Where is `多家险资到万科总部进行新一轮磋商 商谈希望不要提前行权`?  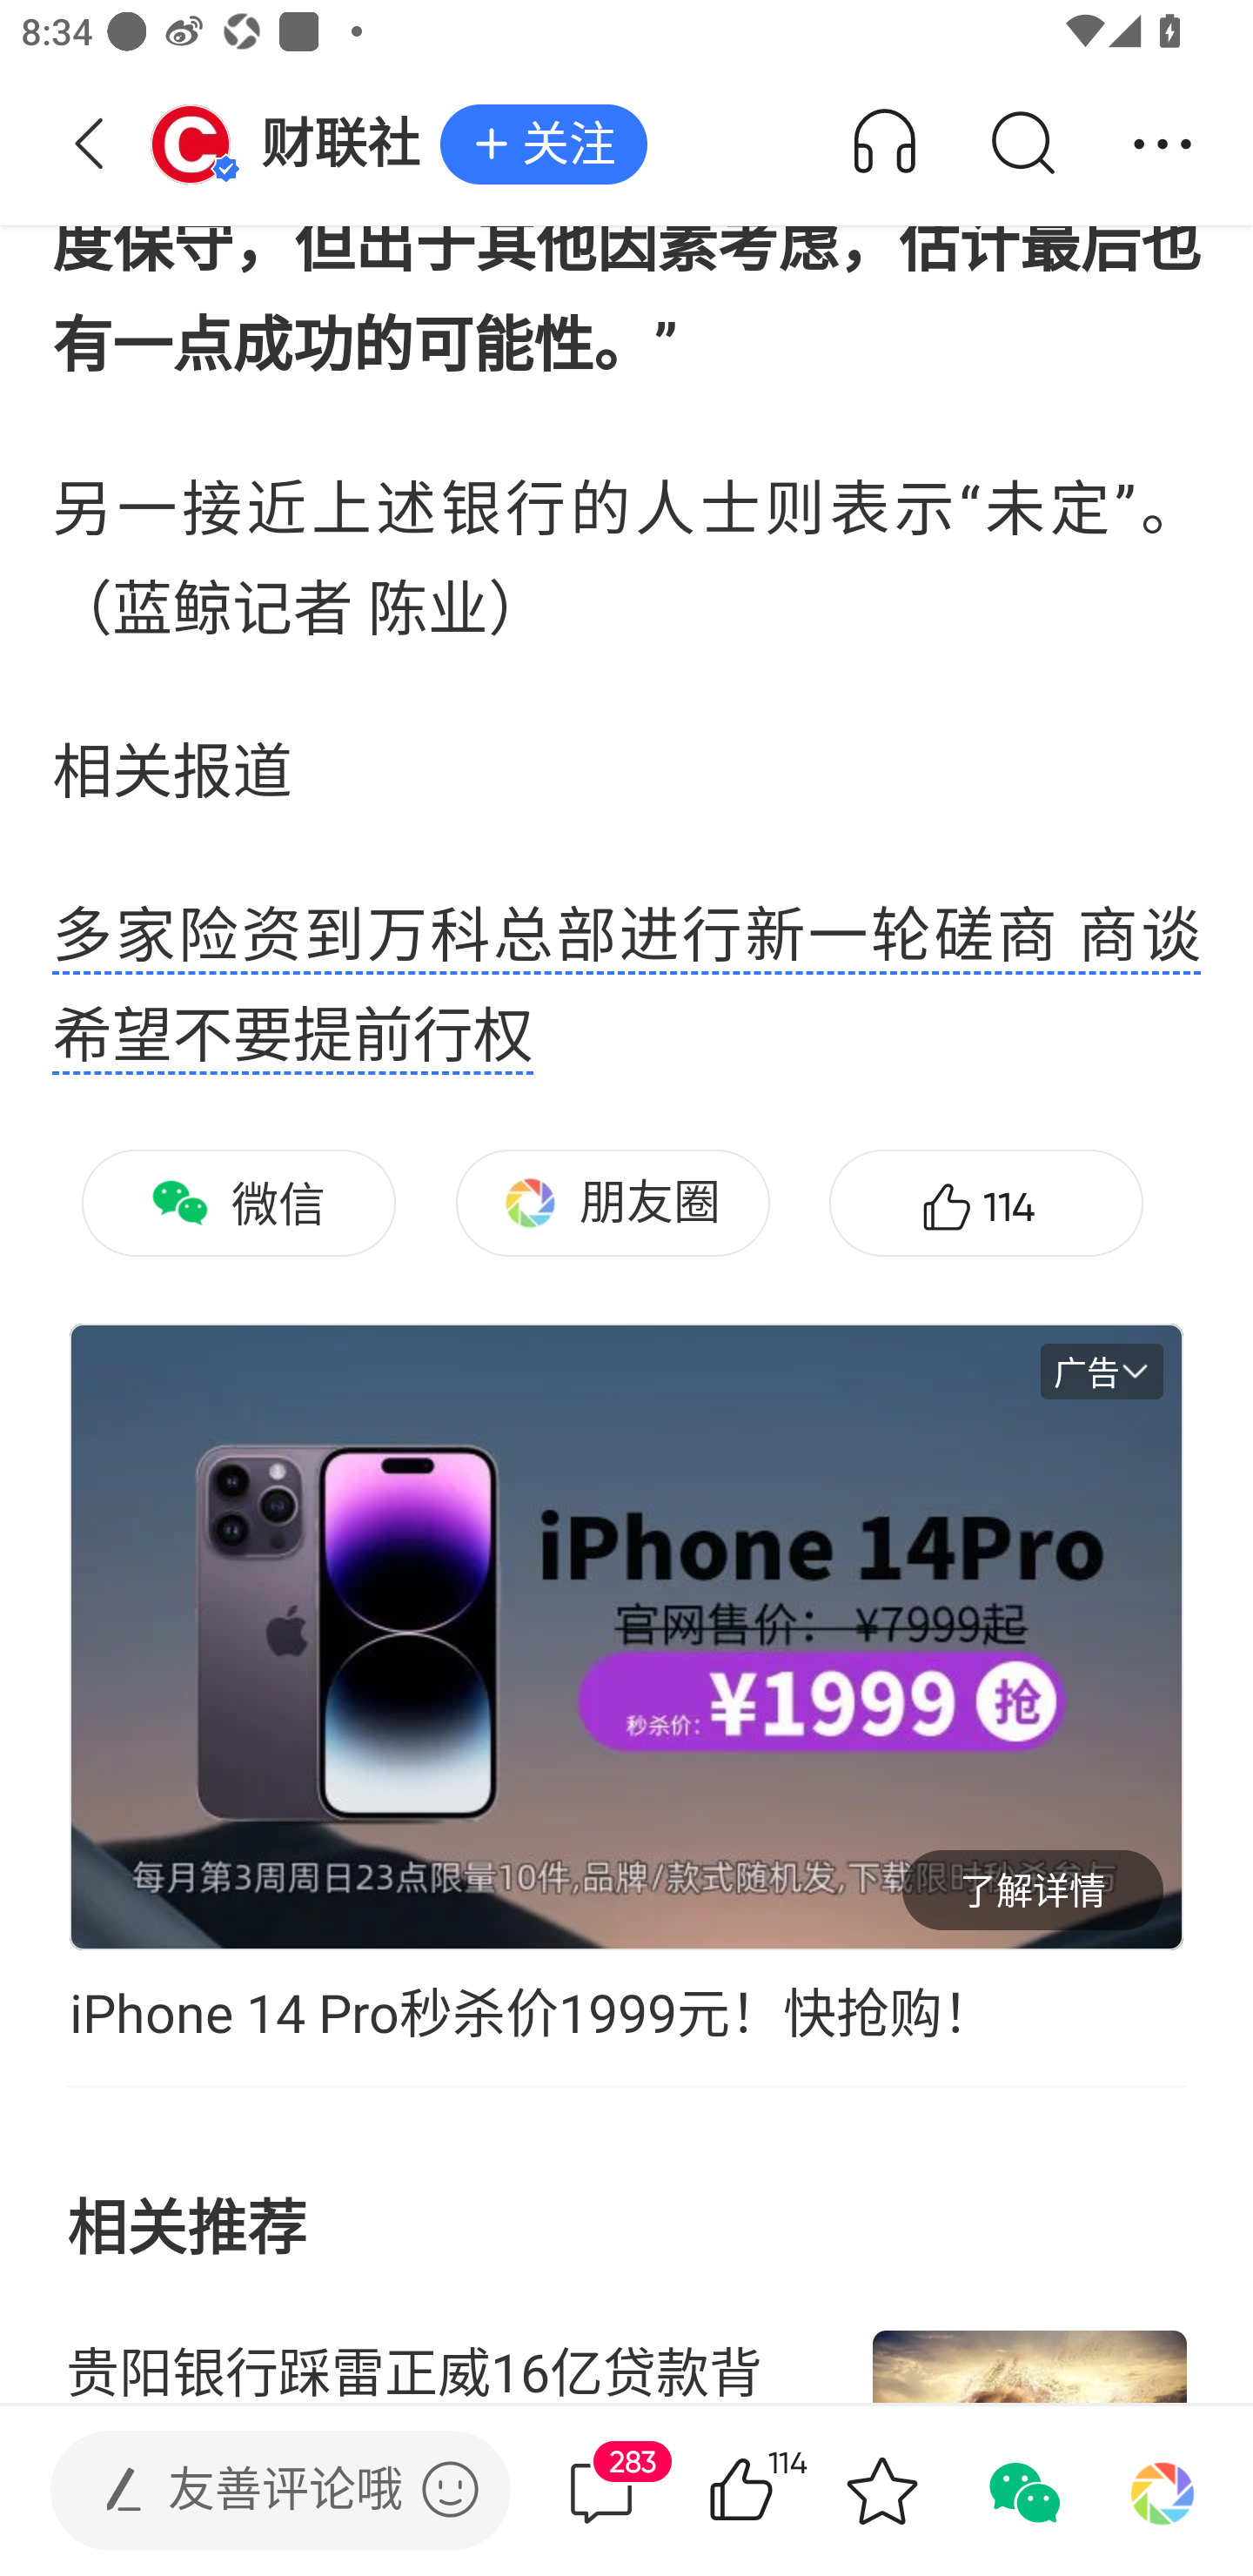
多家险资到万科总部进行新一轮磋商 商谈希望不要提前行权 is located at coordinates (626, 988).